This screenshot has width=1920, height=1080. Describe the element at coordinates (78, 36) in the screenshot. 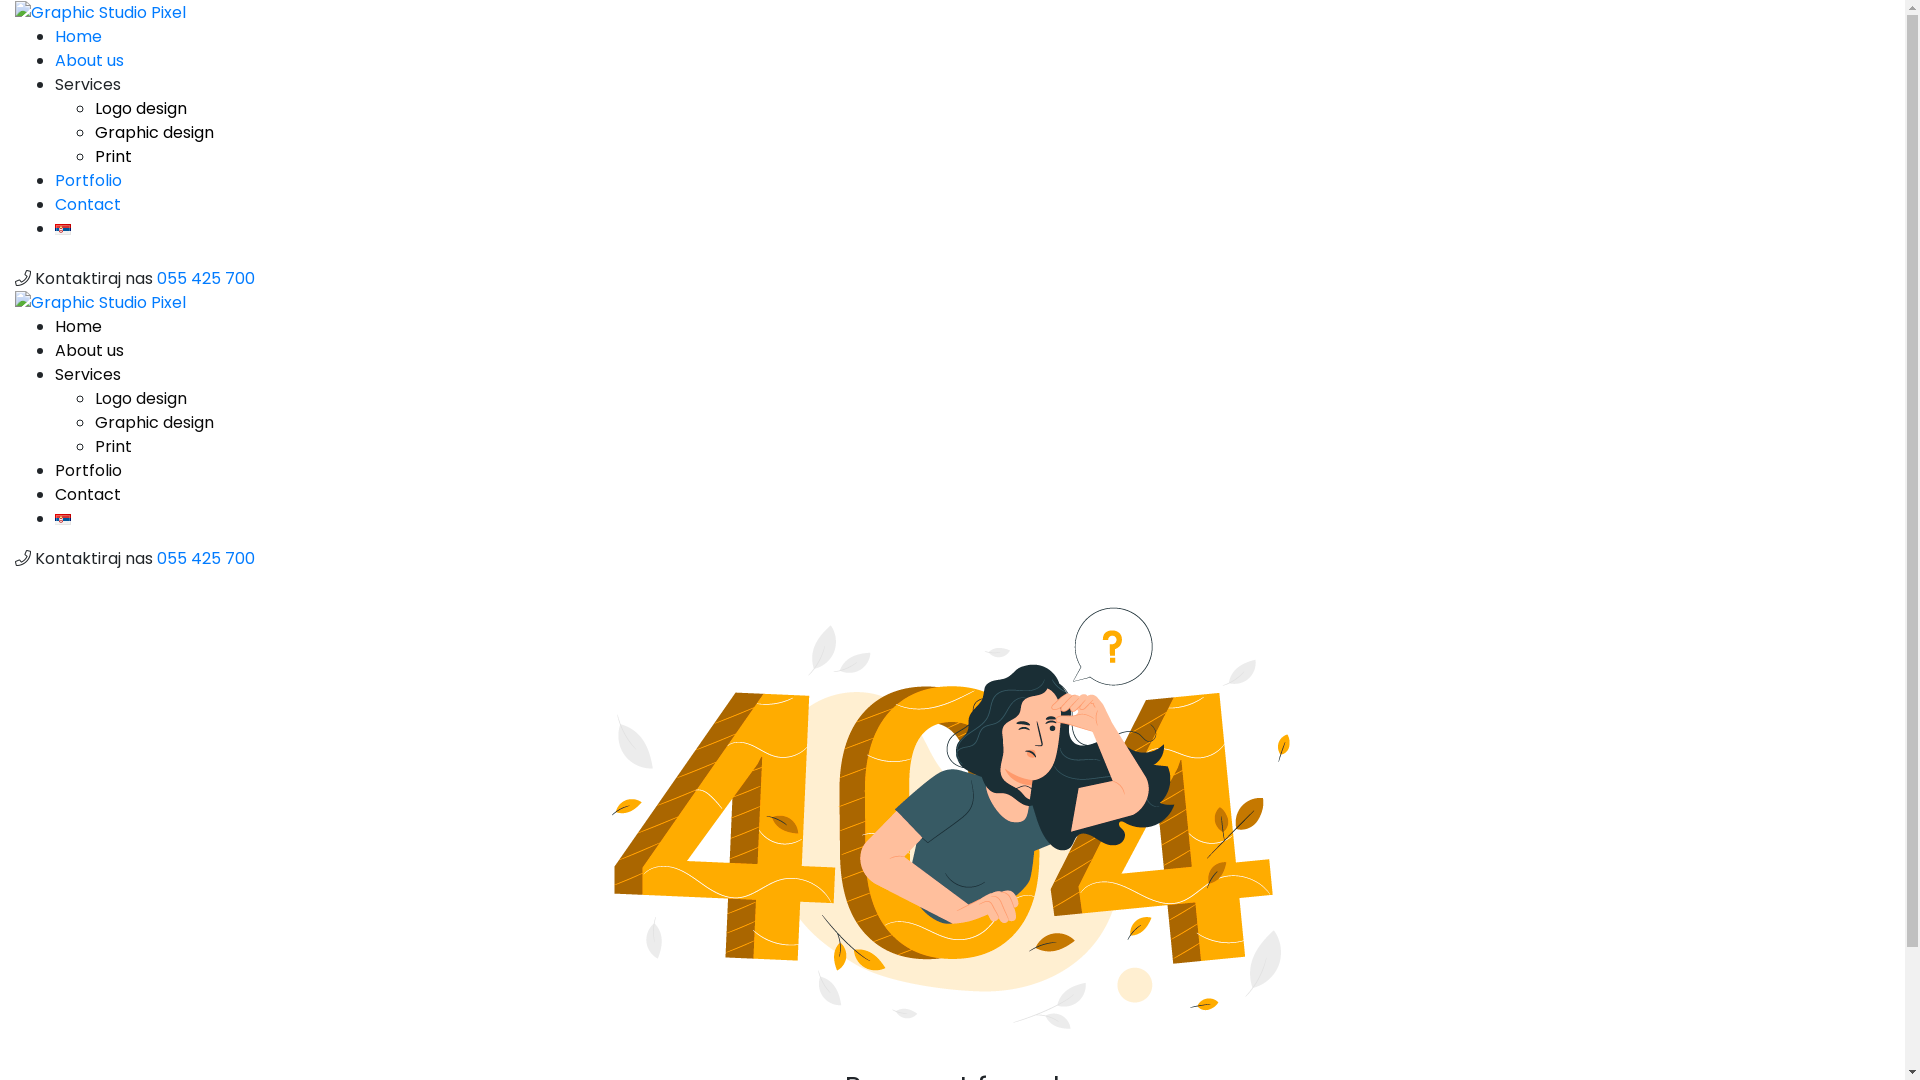

I see `Home` at that location.